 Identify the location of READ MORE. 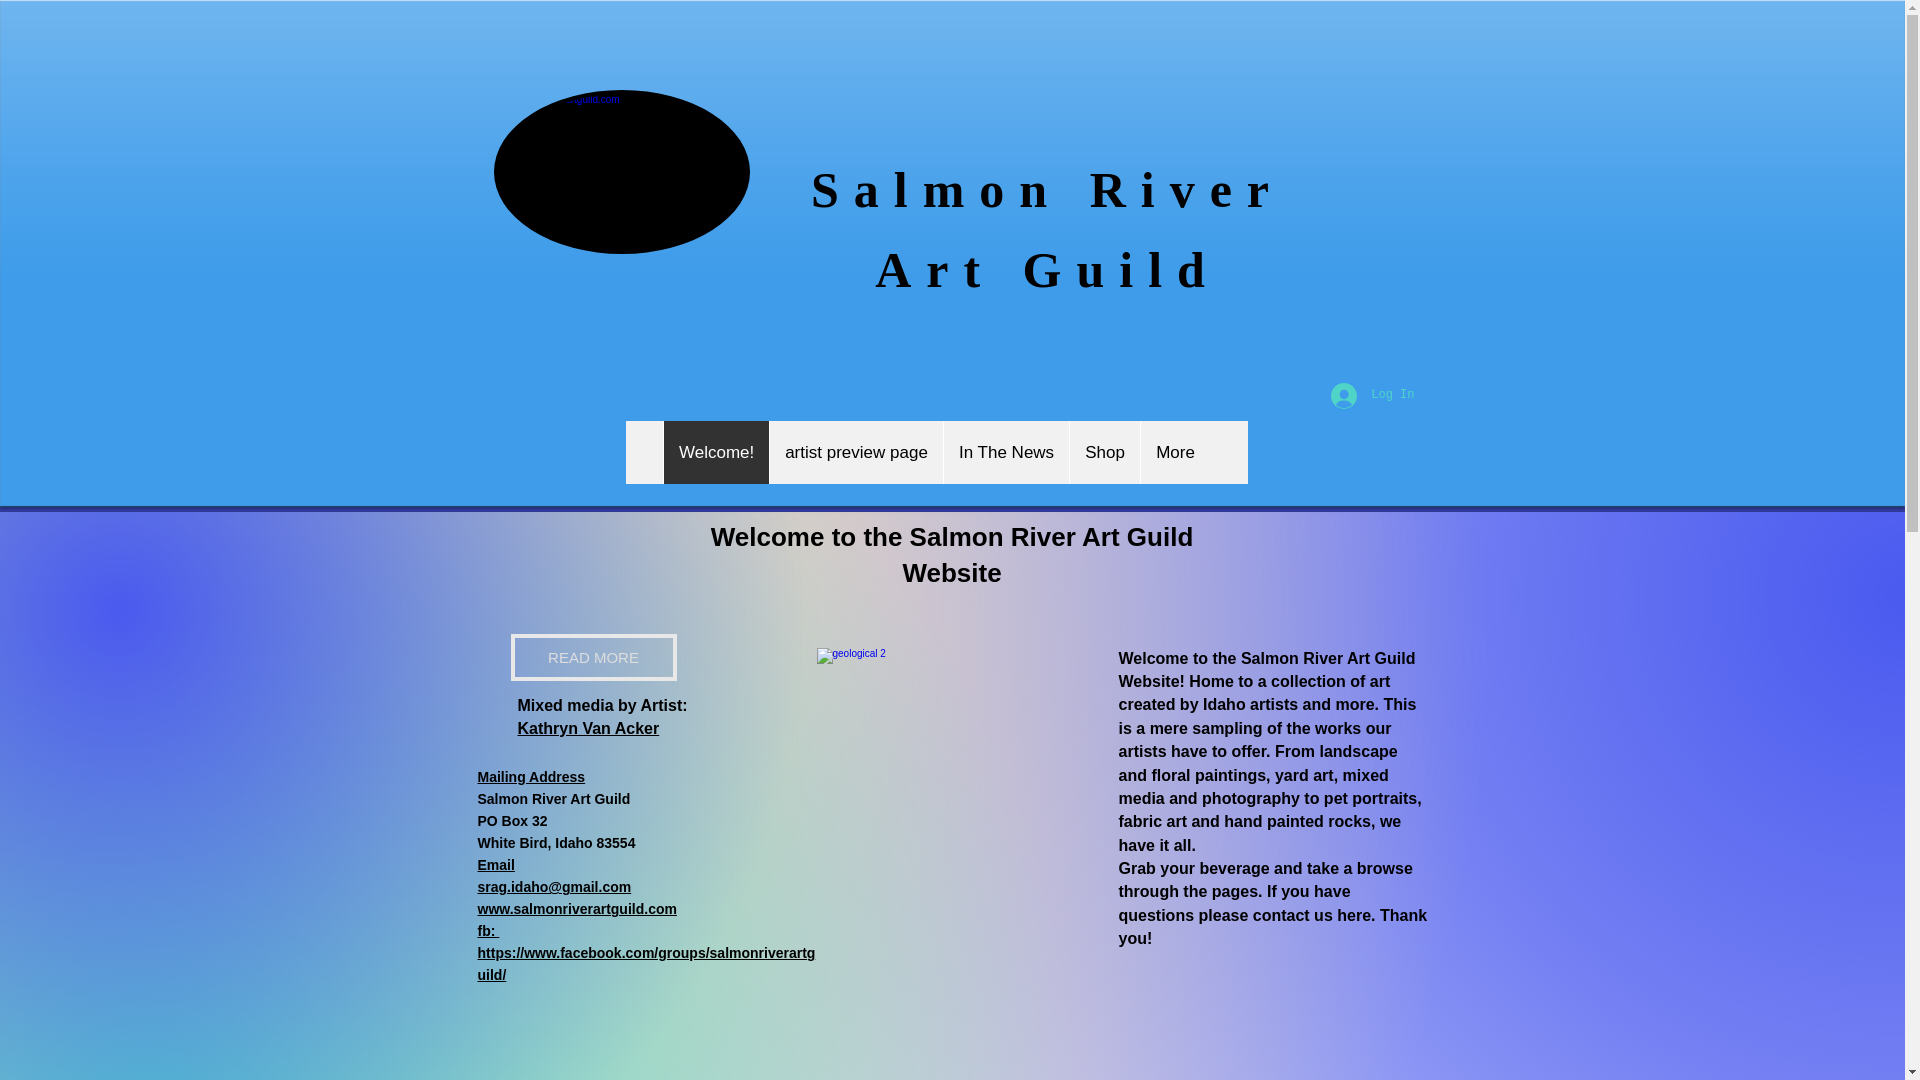
(592, 657).